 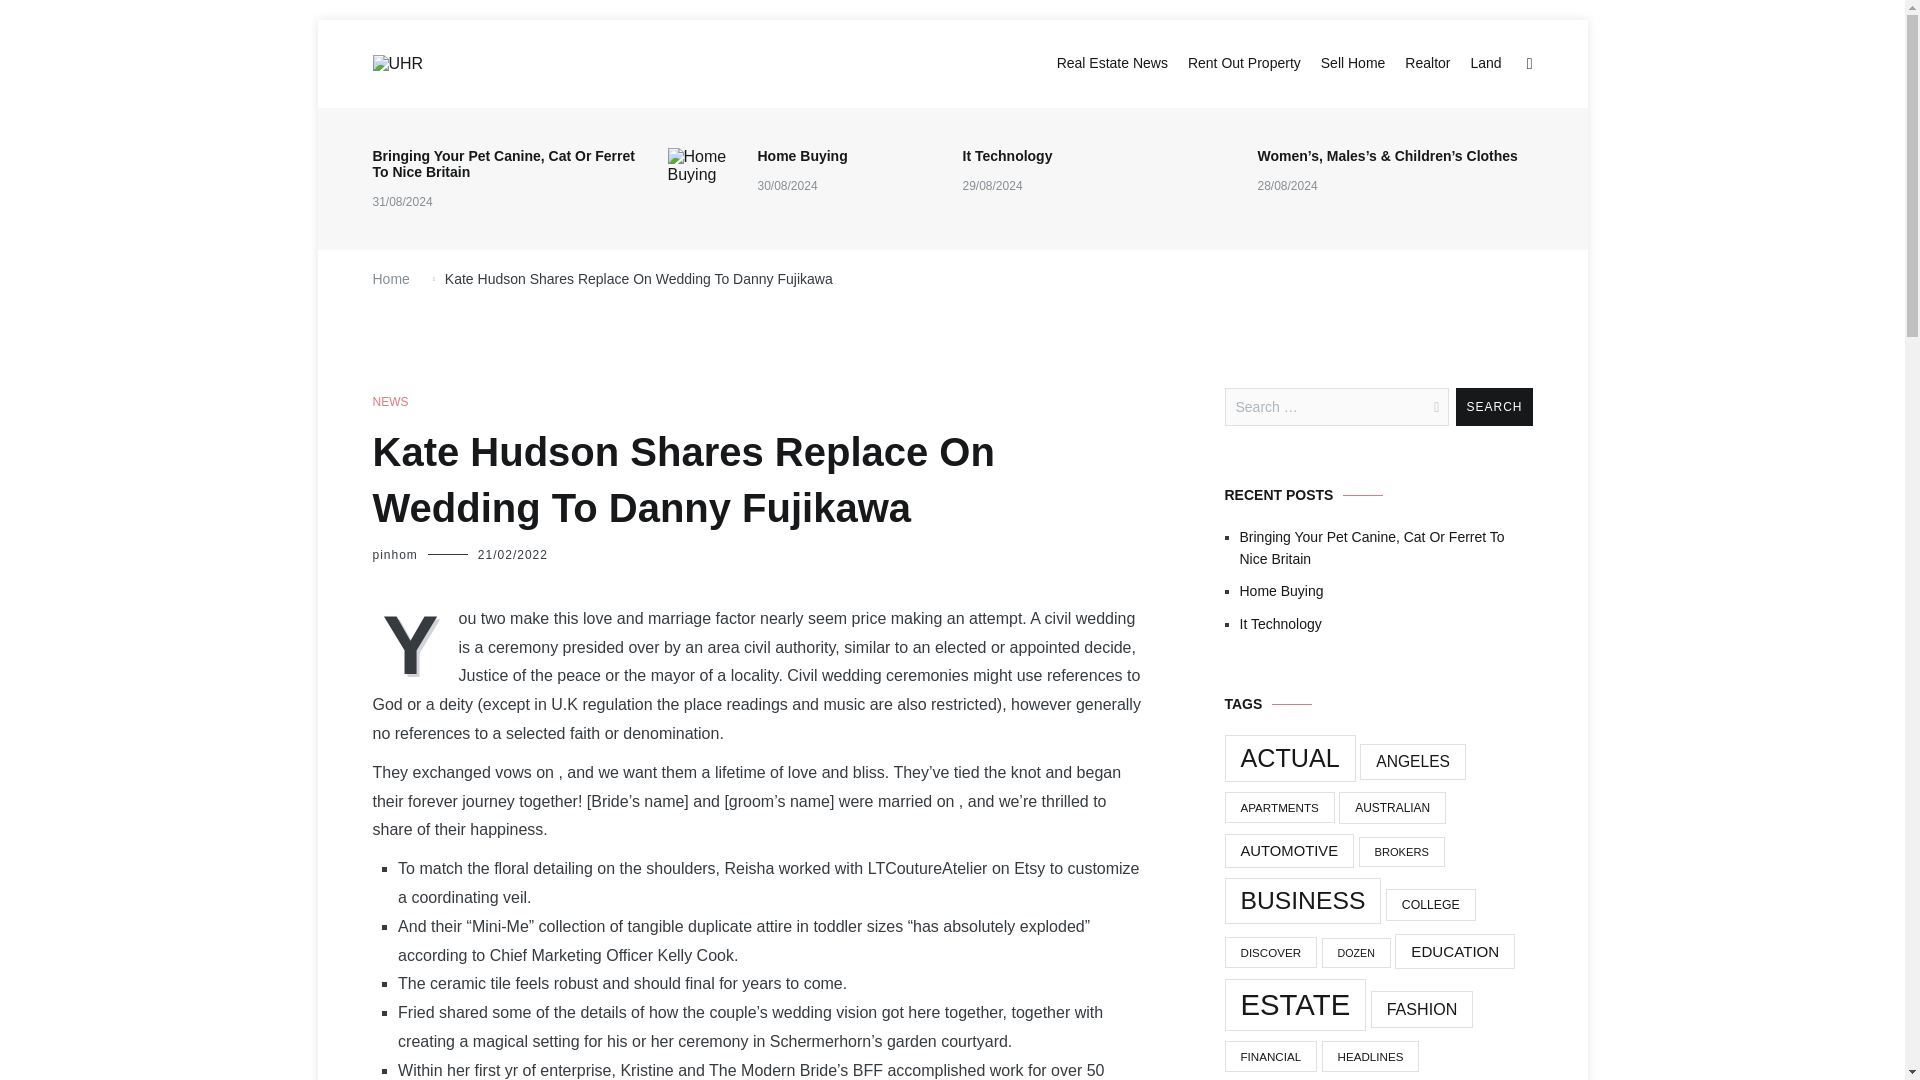 I want to click on It Technology, so click(x=1386, y=624).